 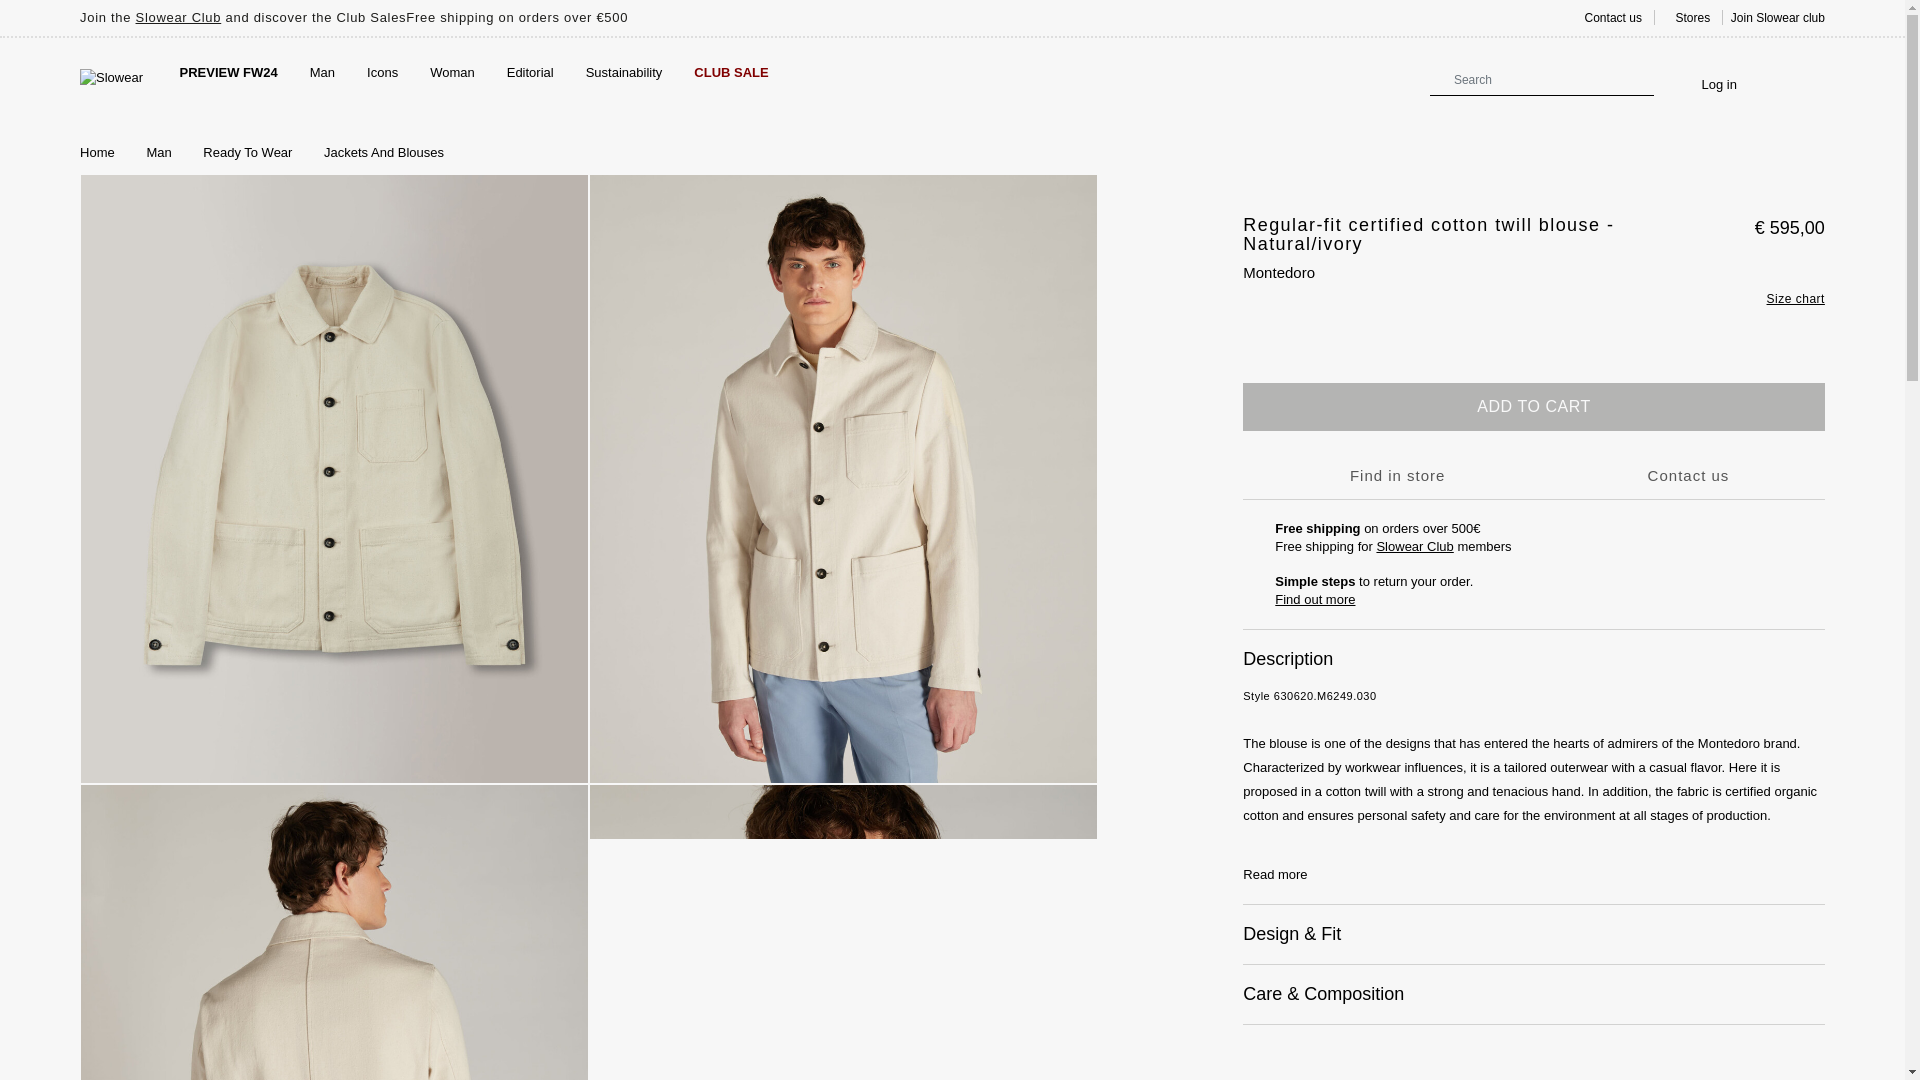 What do you see at coordinates (242, 16) in the screenshot?
I see `Join the Slowear Club and discover the Club Sales` at bounding box center [242, 16].